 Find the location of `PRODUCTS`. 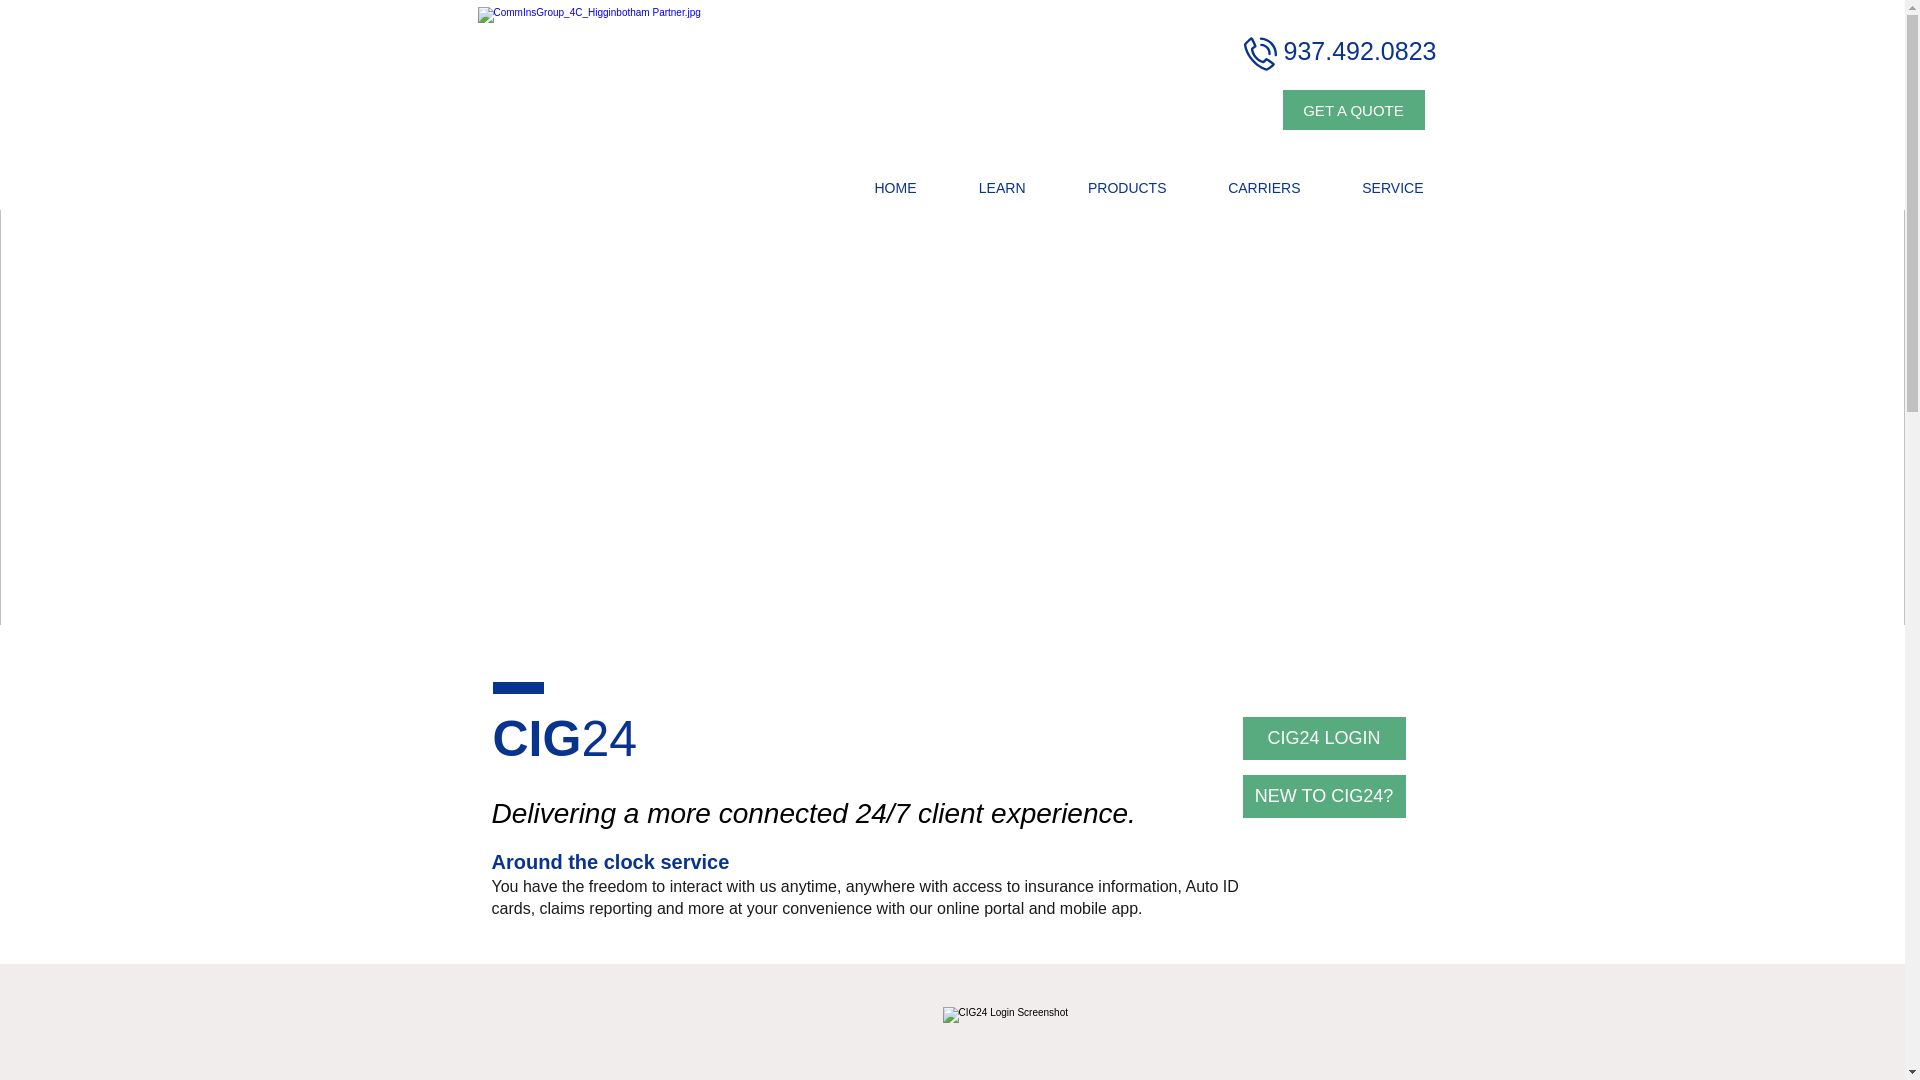

PRODUCTS is located at coordinates (1106, 188).